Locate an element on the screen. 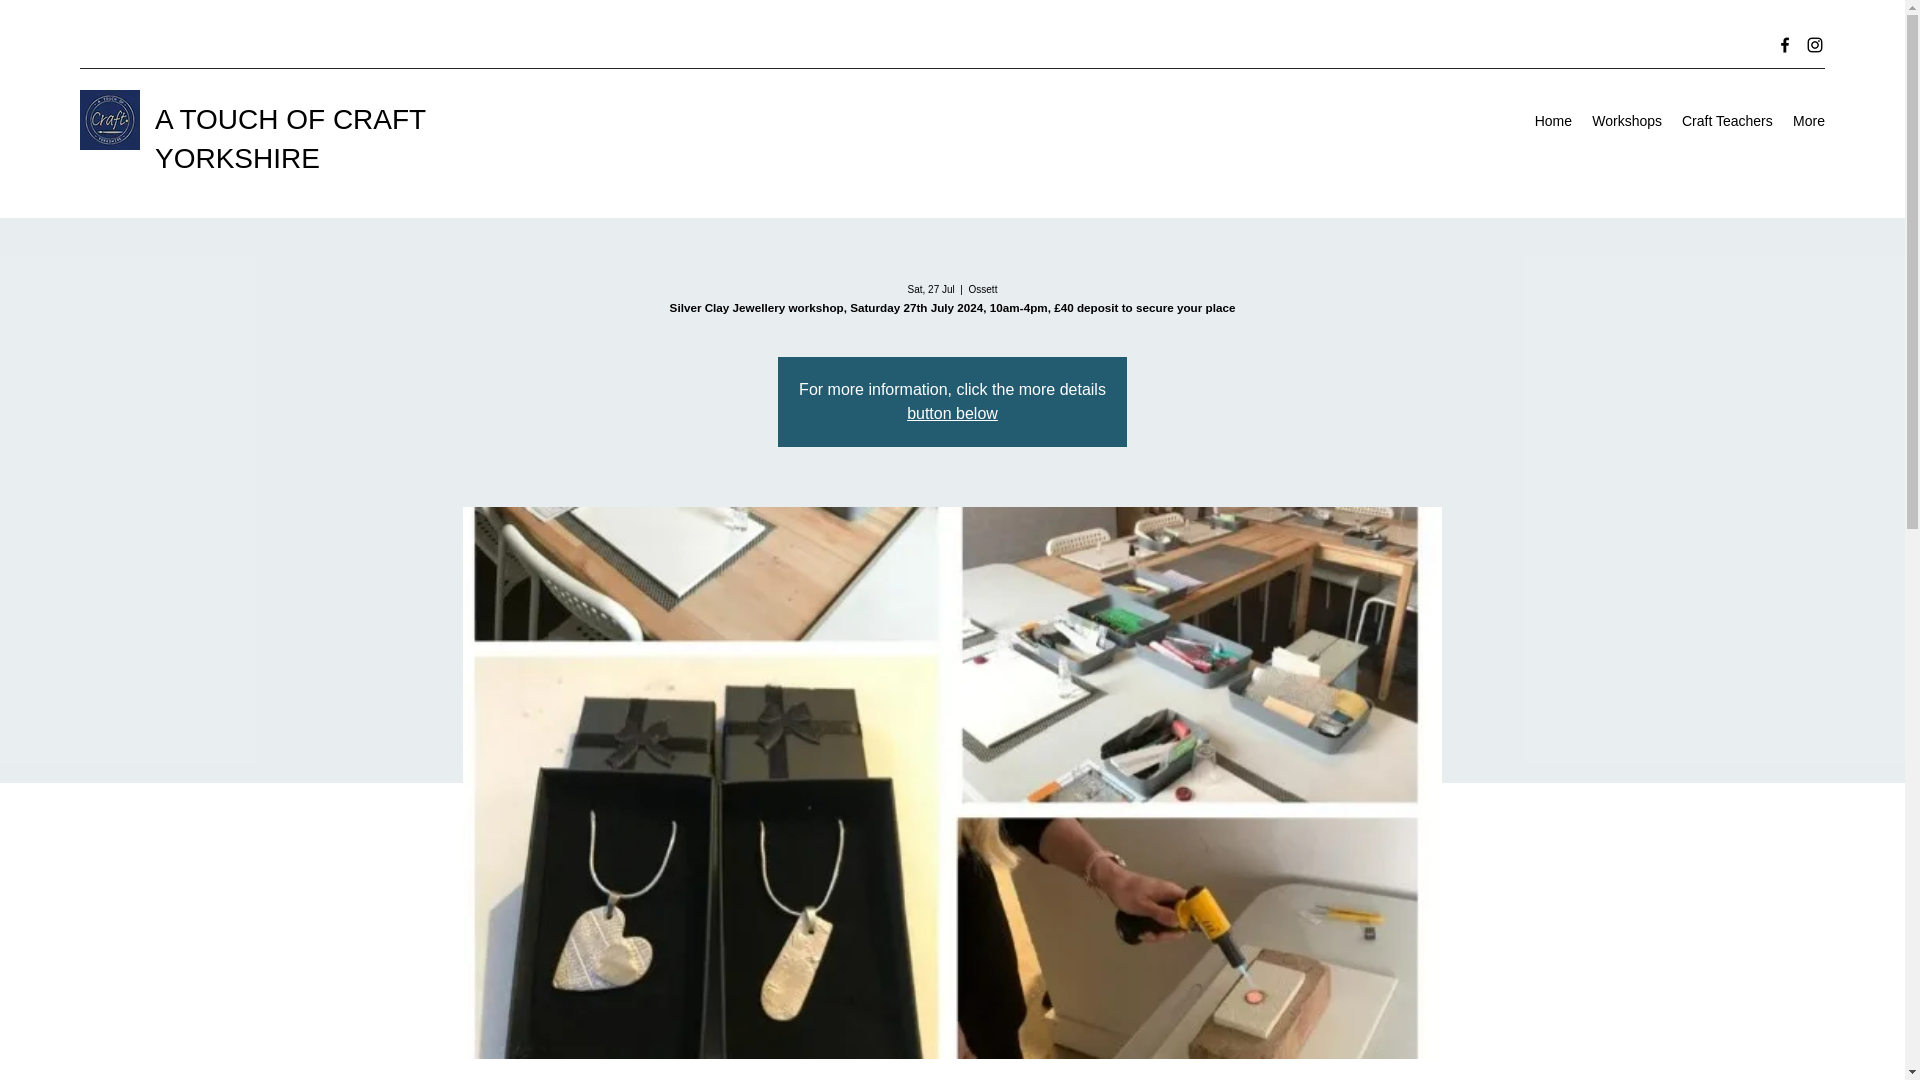  Workshops is located at coordinates (1627, 120).